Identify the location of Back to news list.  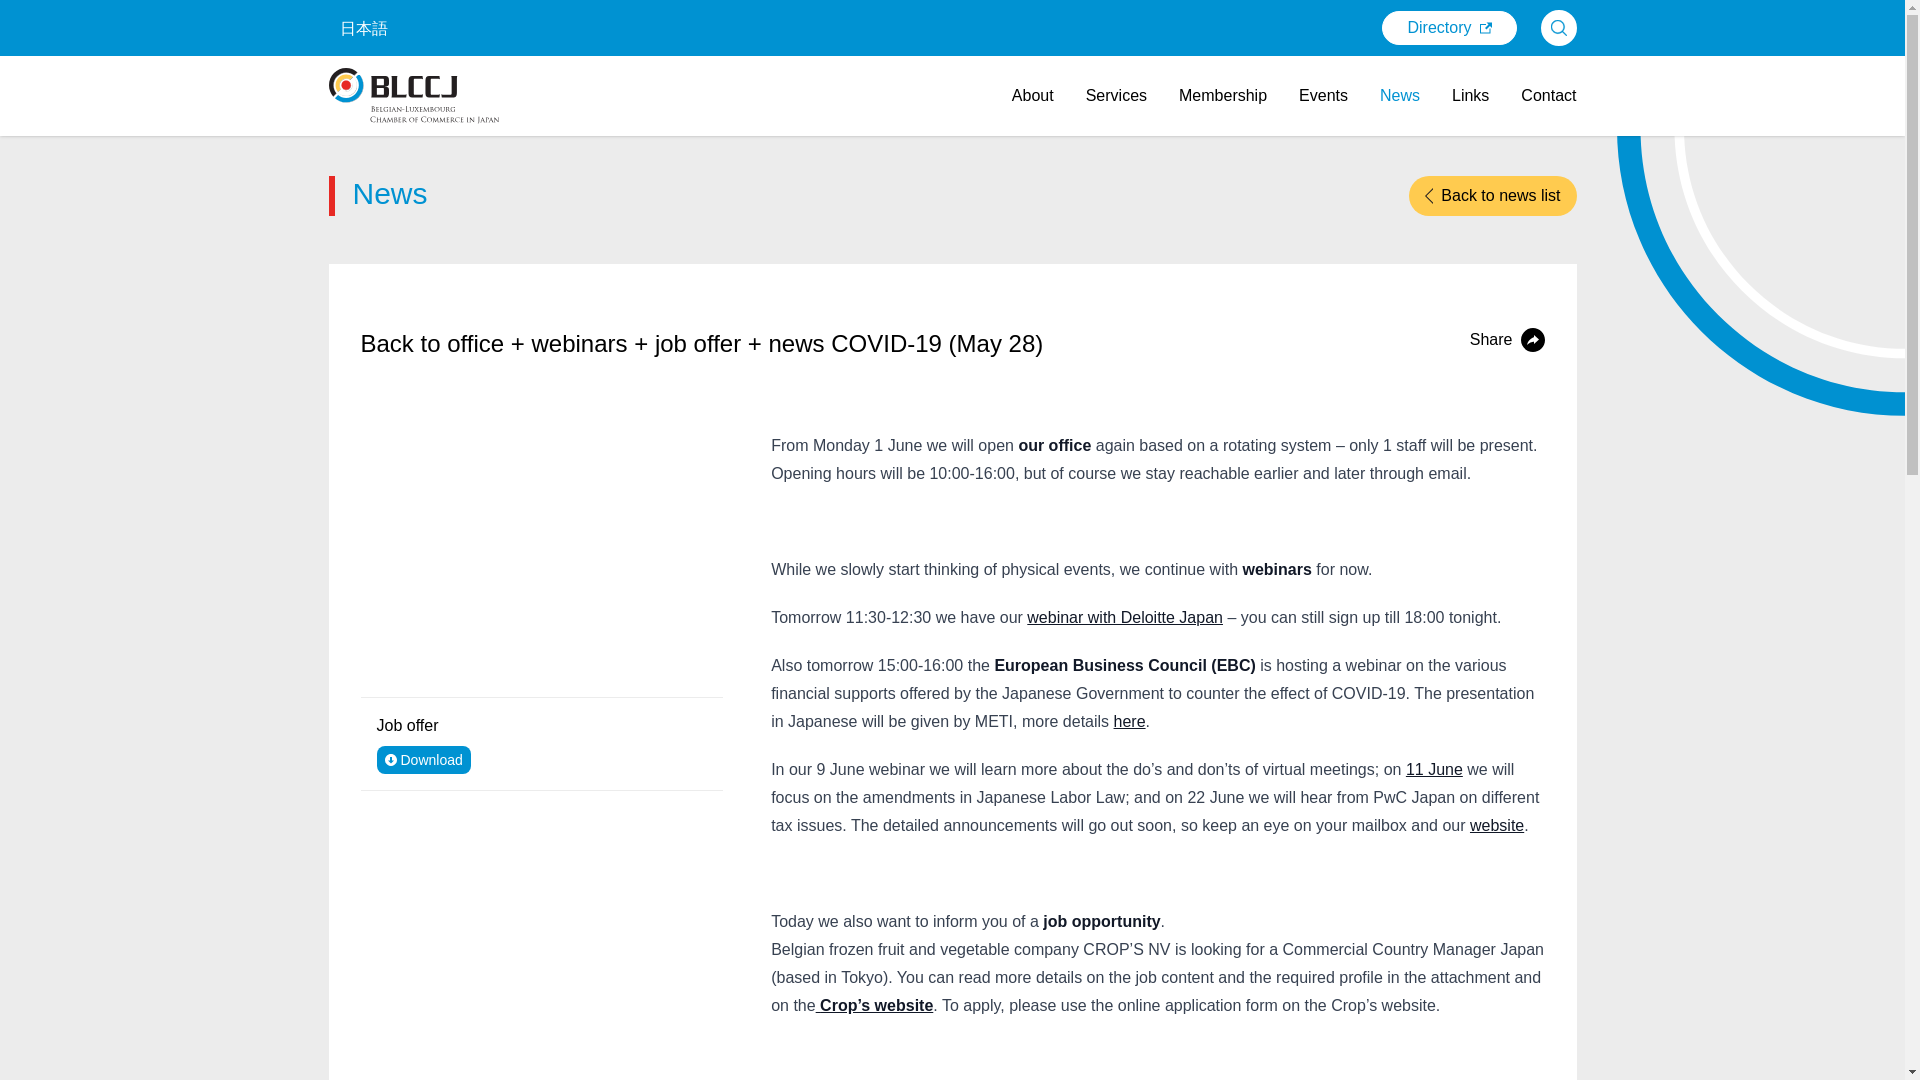
(1492, 196).